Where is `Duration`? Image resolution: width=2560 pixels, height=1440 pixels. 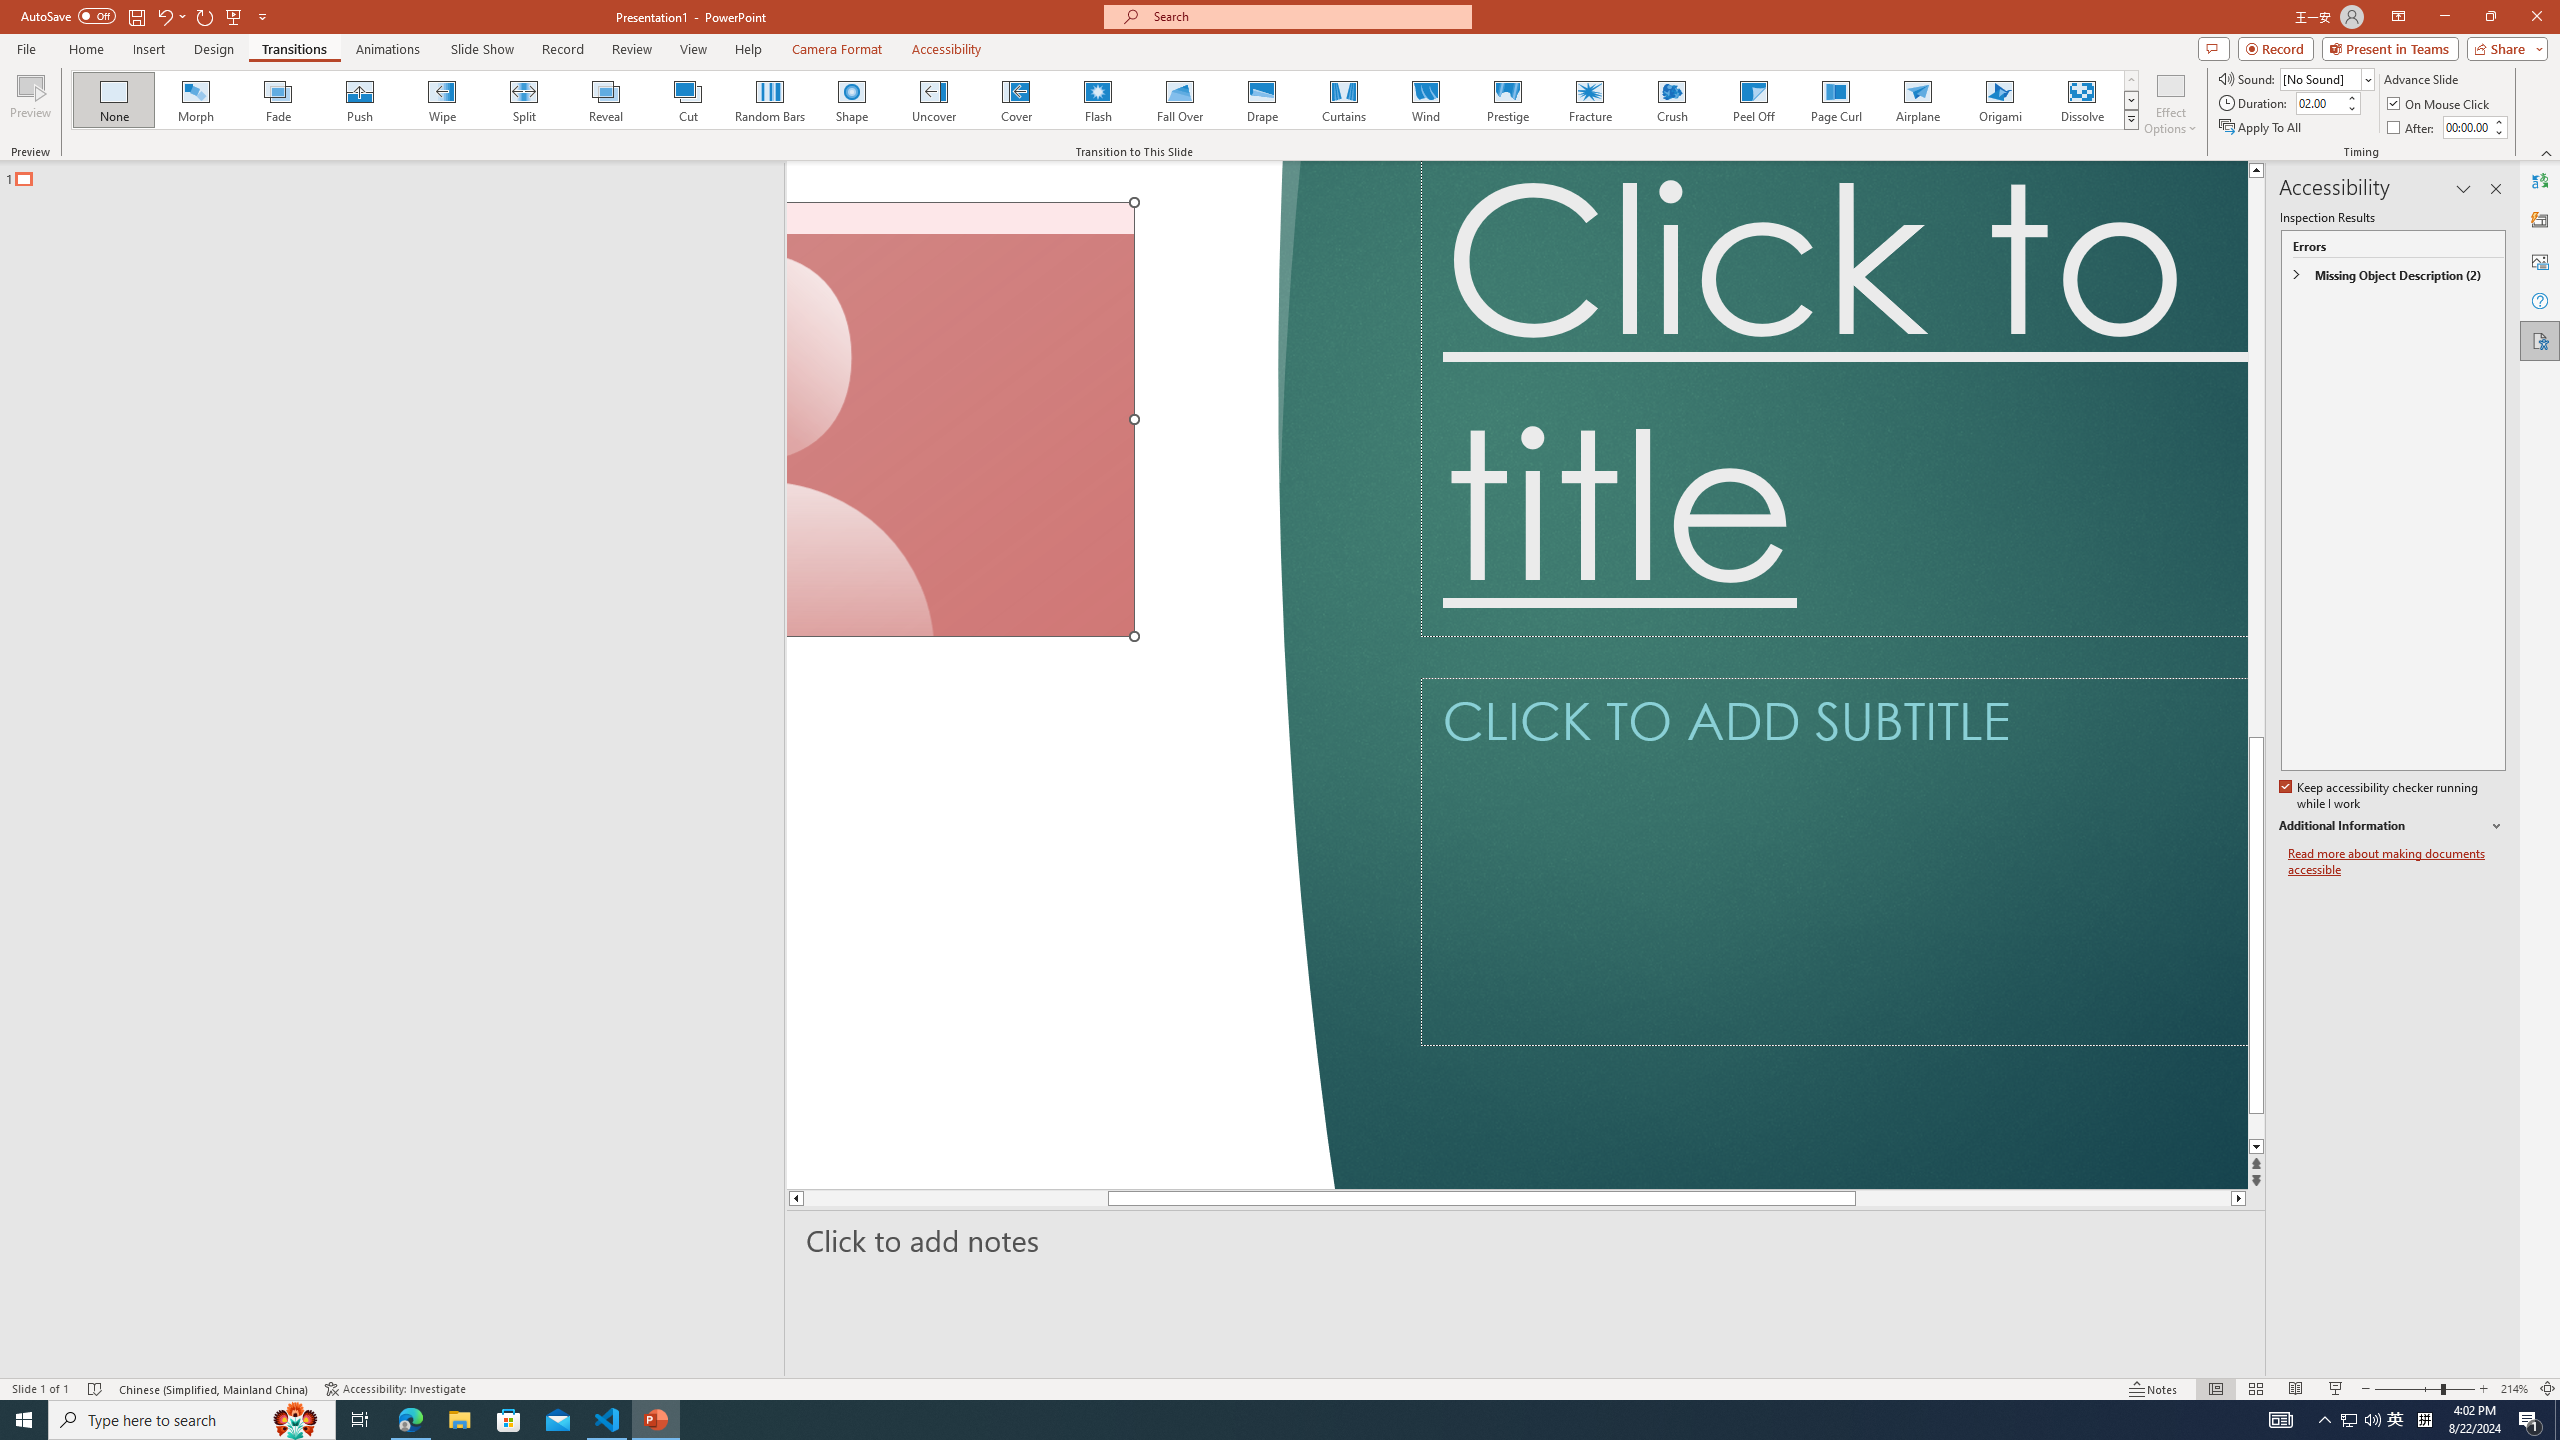 Duration is located at coordinates (2319, 102).